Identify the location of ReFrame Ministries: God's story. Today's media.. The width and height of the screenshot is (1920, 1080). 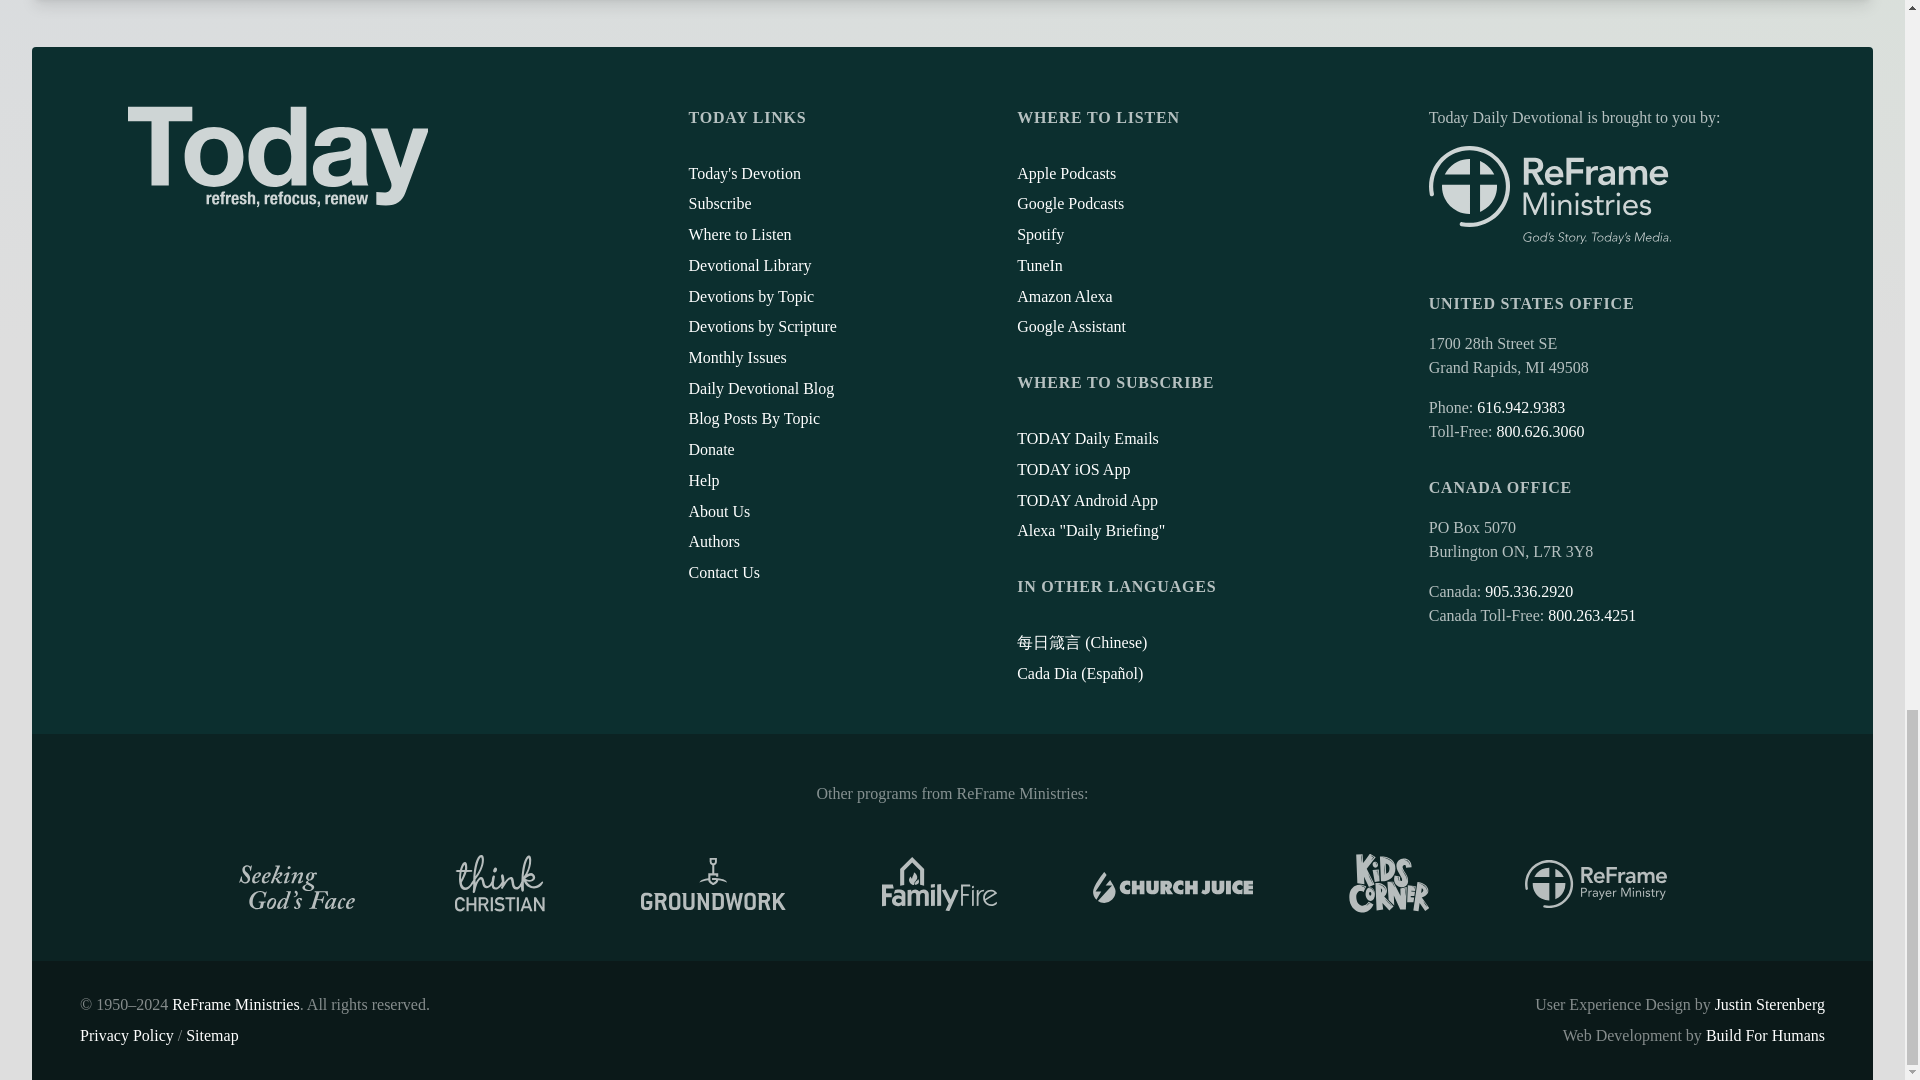
(1549, 195).